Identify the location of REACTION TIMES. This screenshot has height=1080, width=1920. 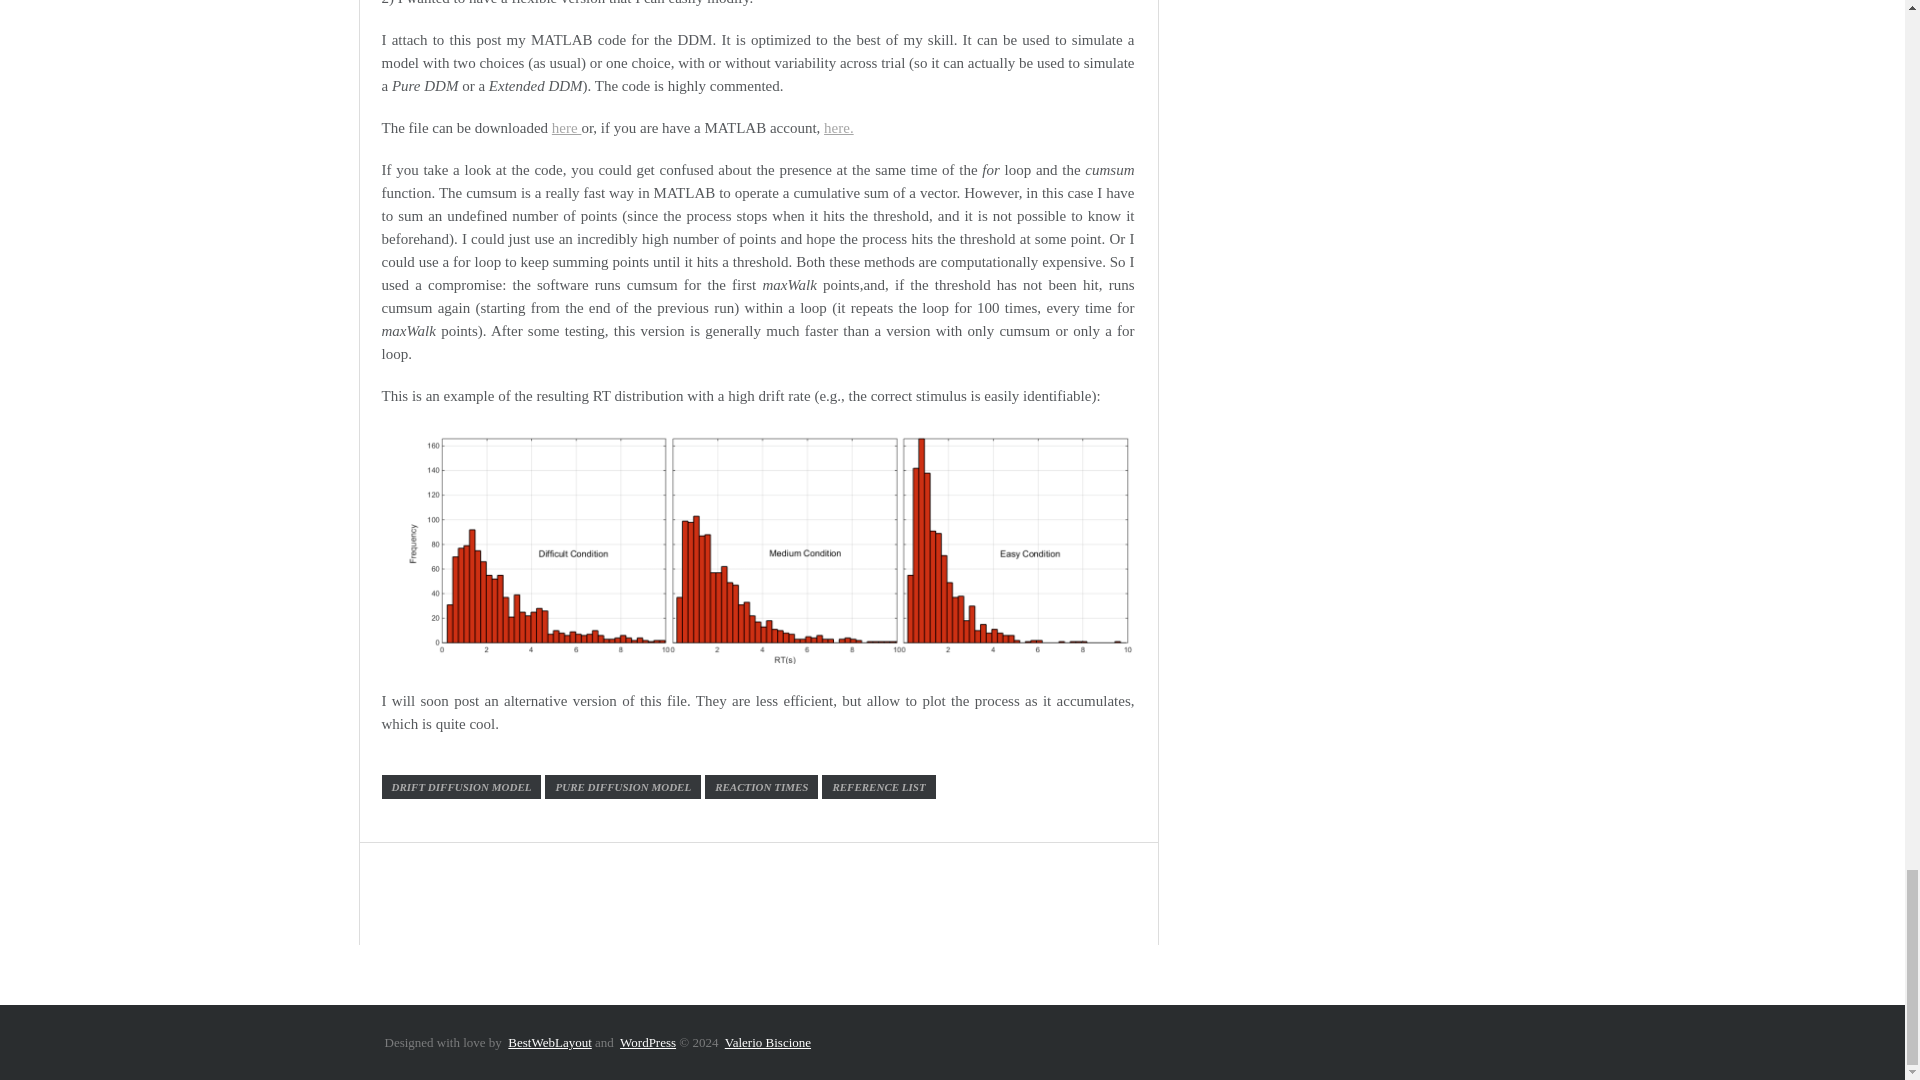
(760, 787).